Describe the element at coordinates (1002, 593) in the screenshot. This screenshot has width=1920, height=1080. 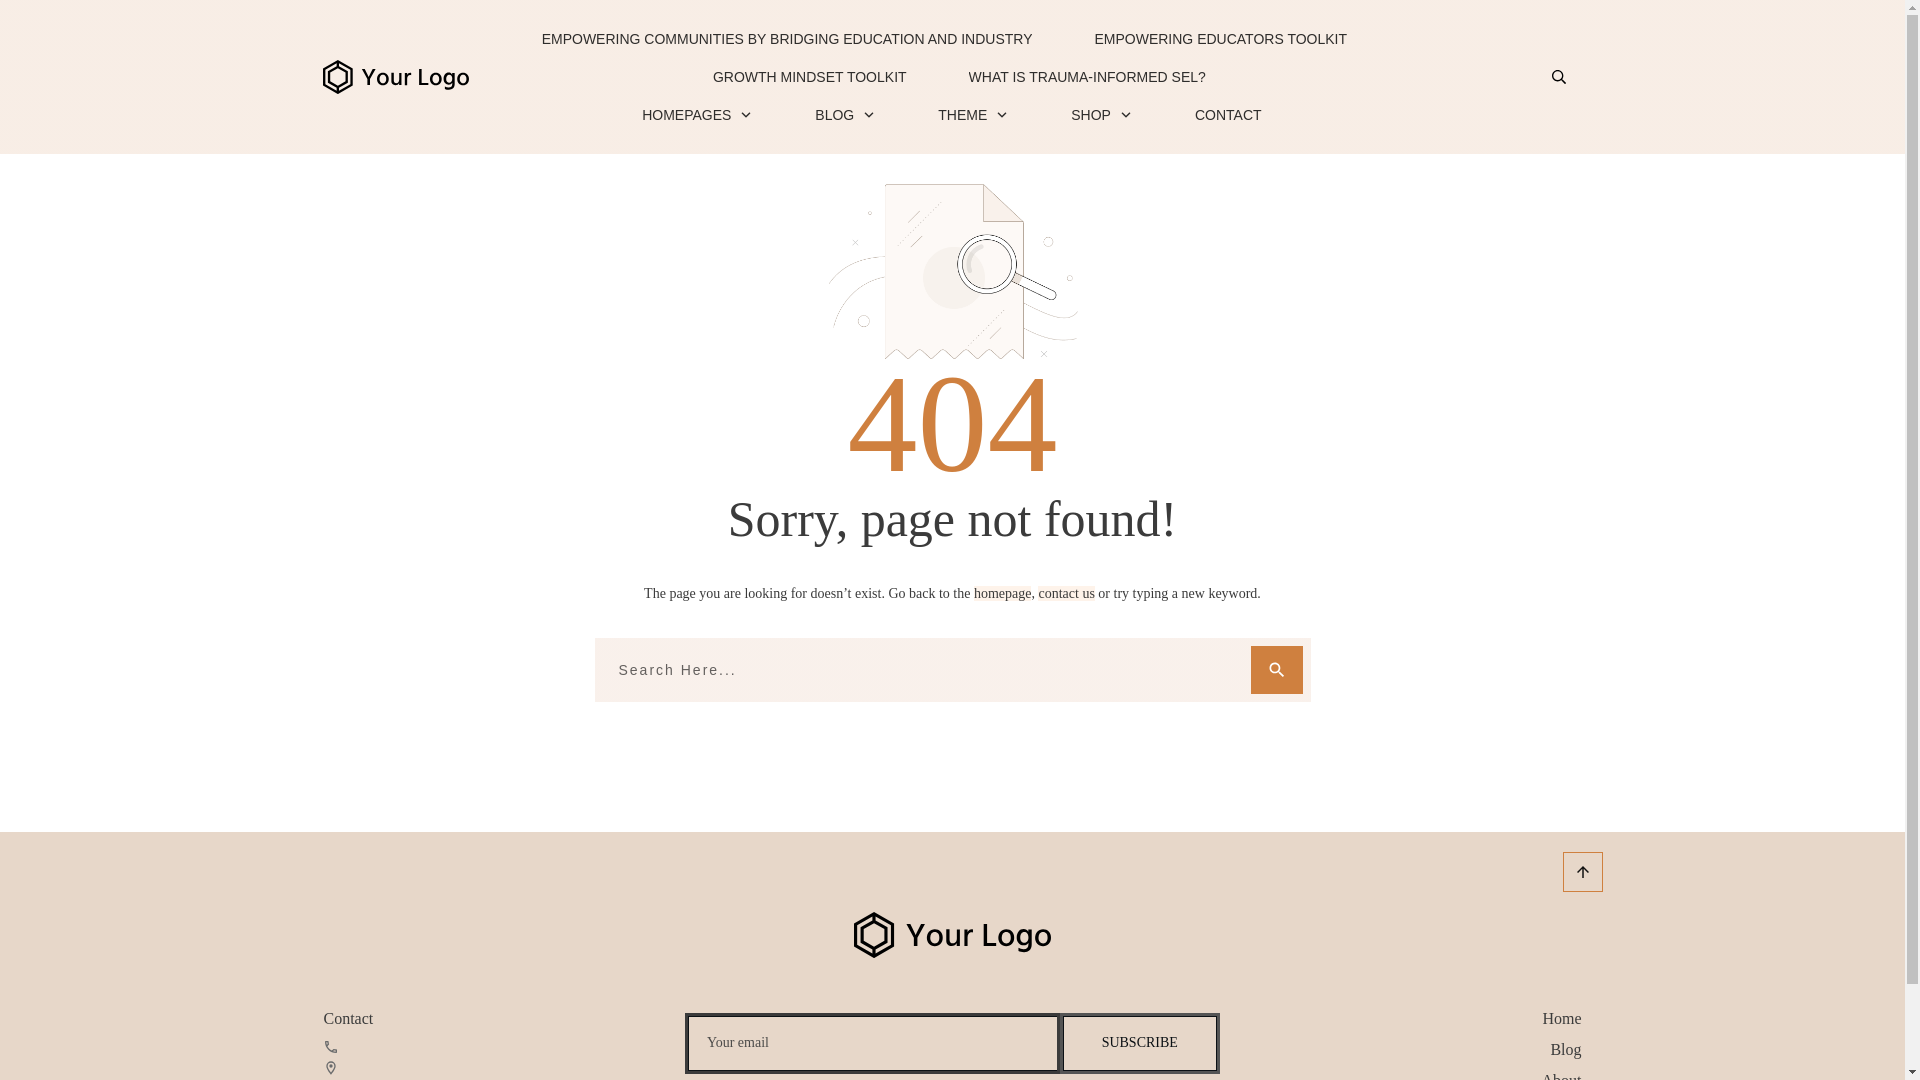
I see `homepage` at that location.